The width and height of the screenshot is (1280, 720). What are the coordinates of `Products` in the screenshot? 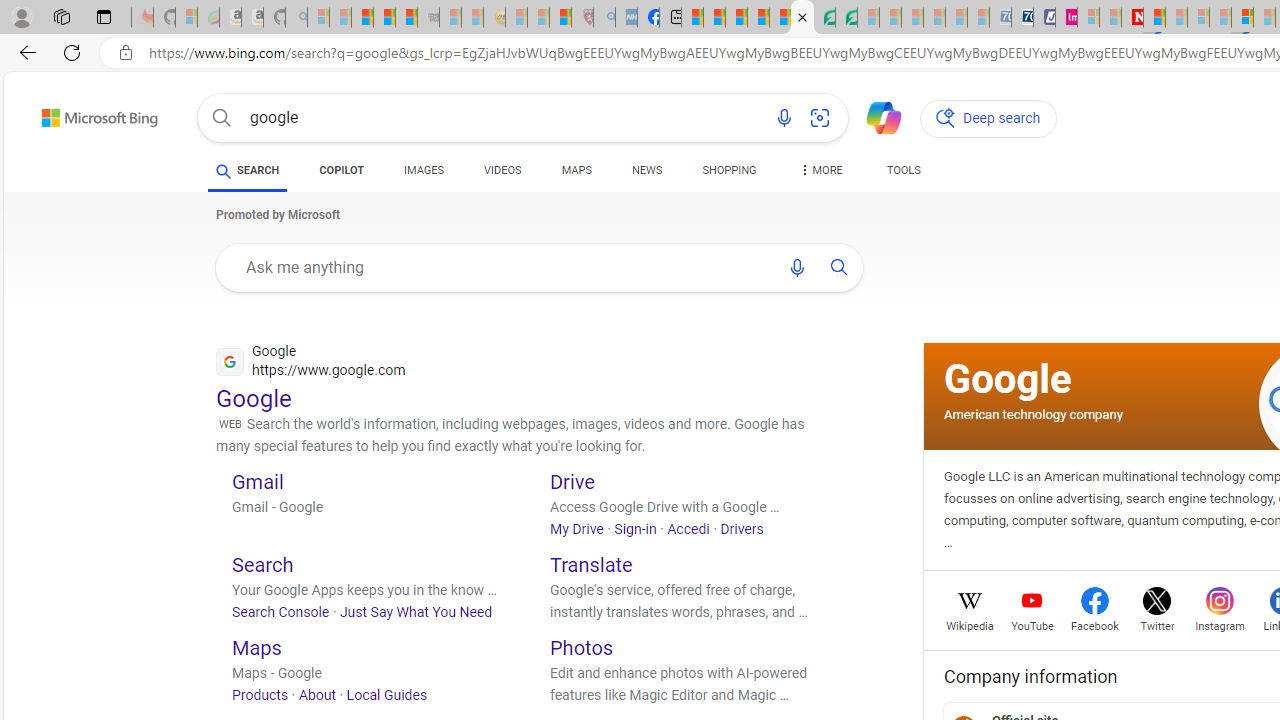 It's located at (260, 695).